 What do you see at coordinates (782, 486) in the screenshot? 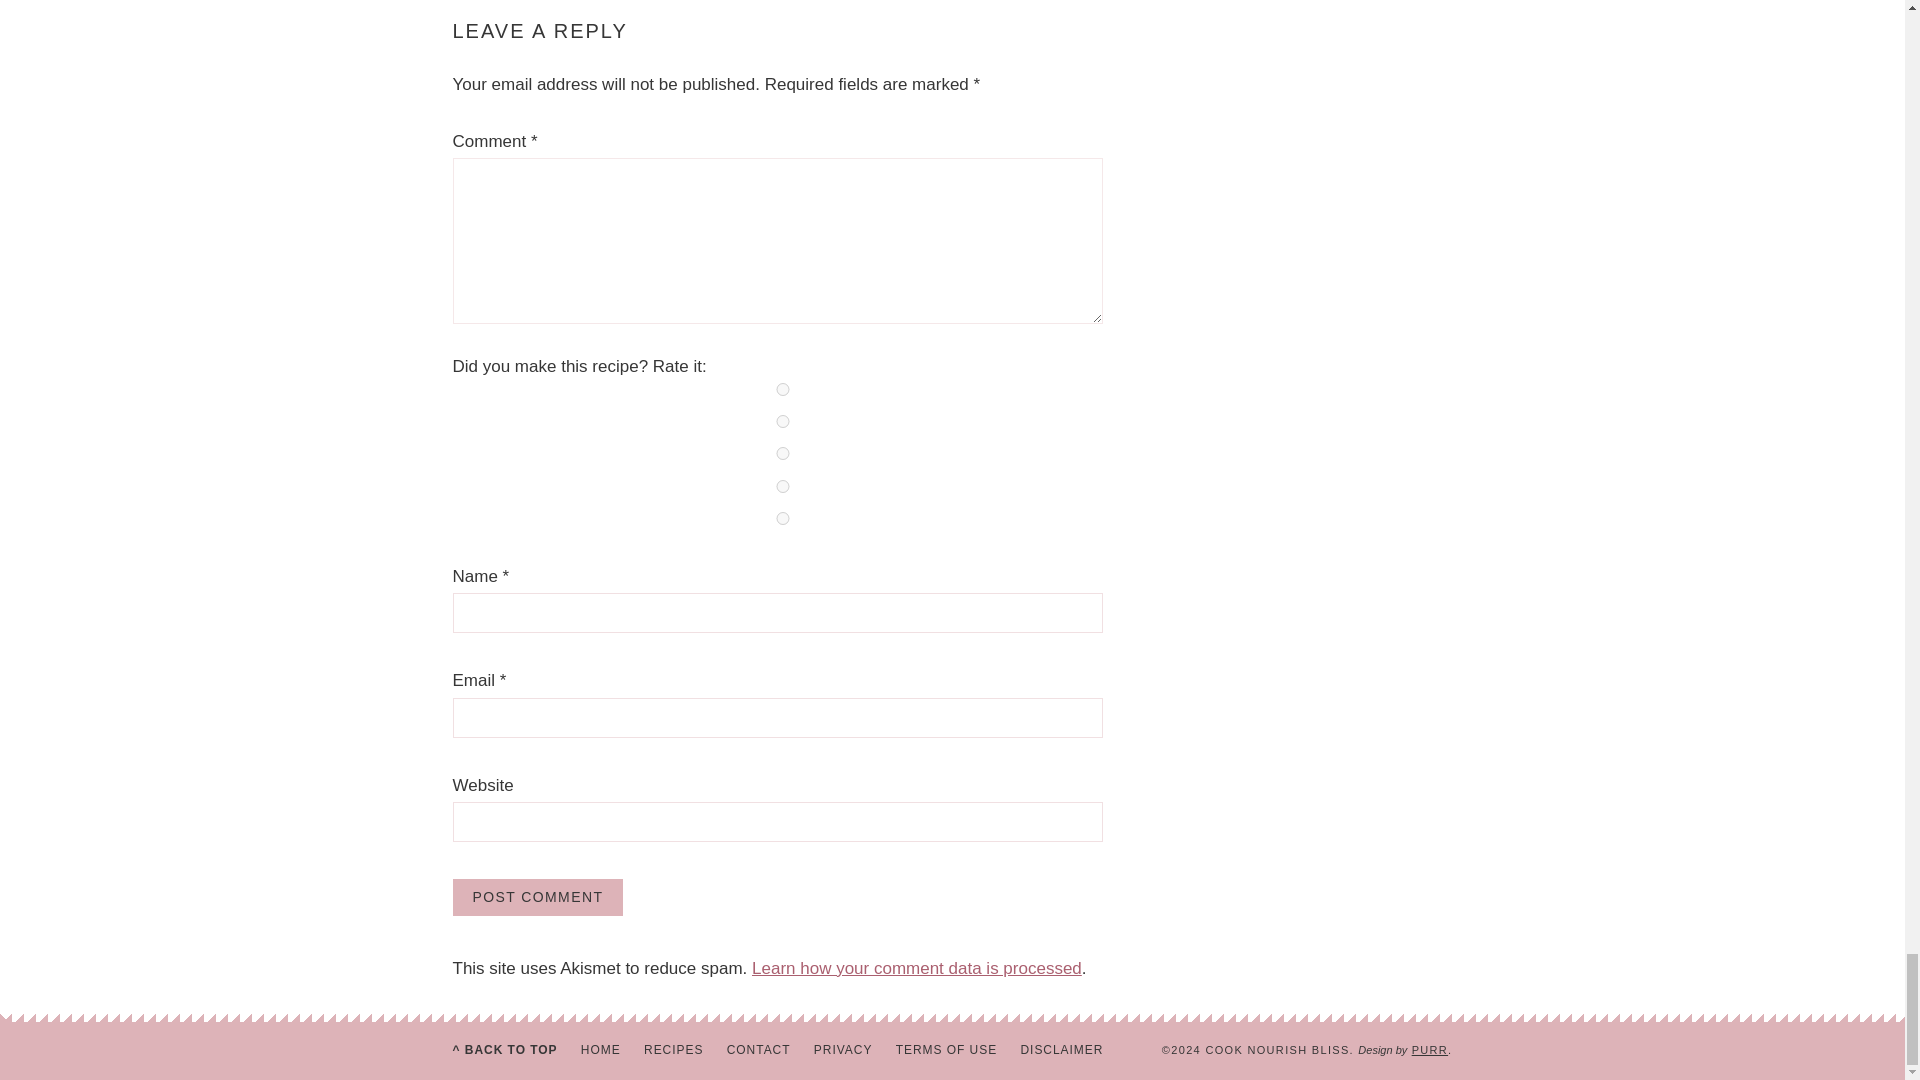
I see `4` at bounding box center [782, 486].